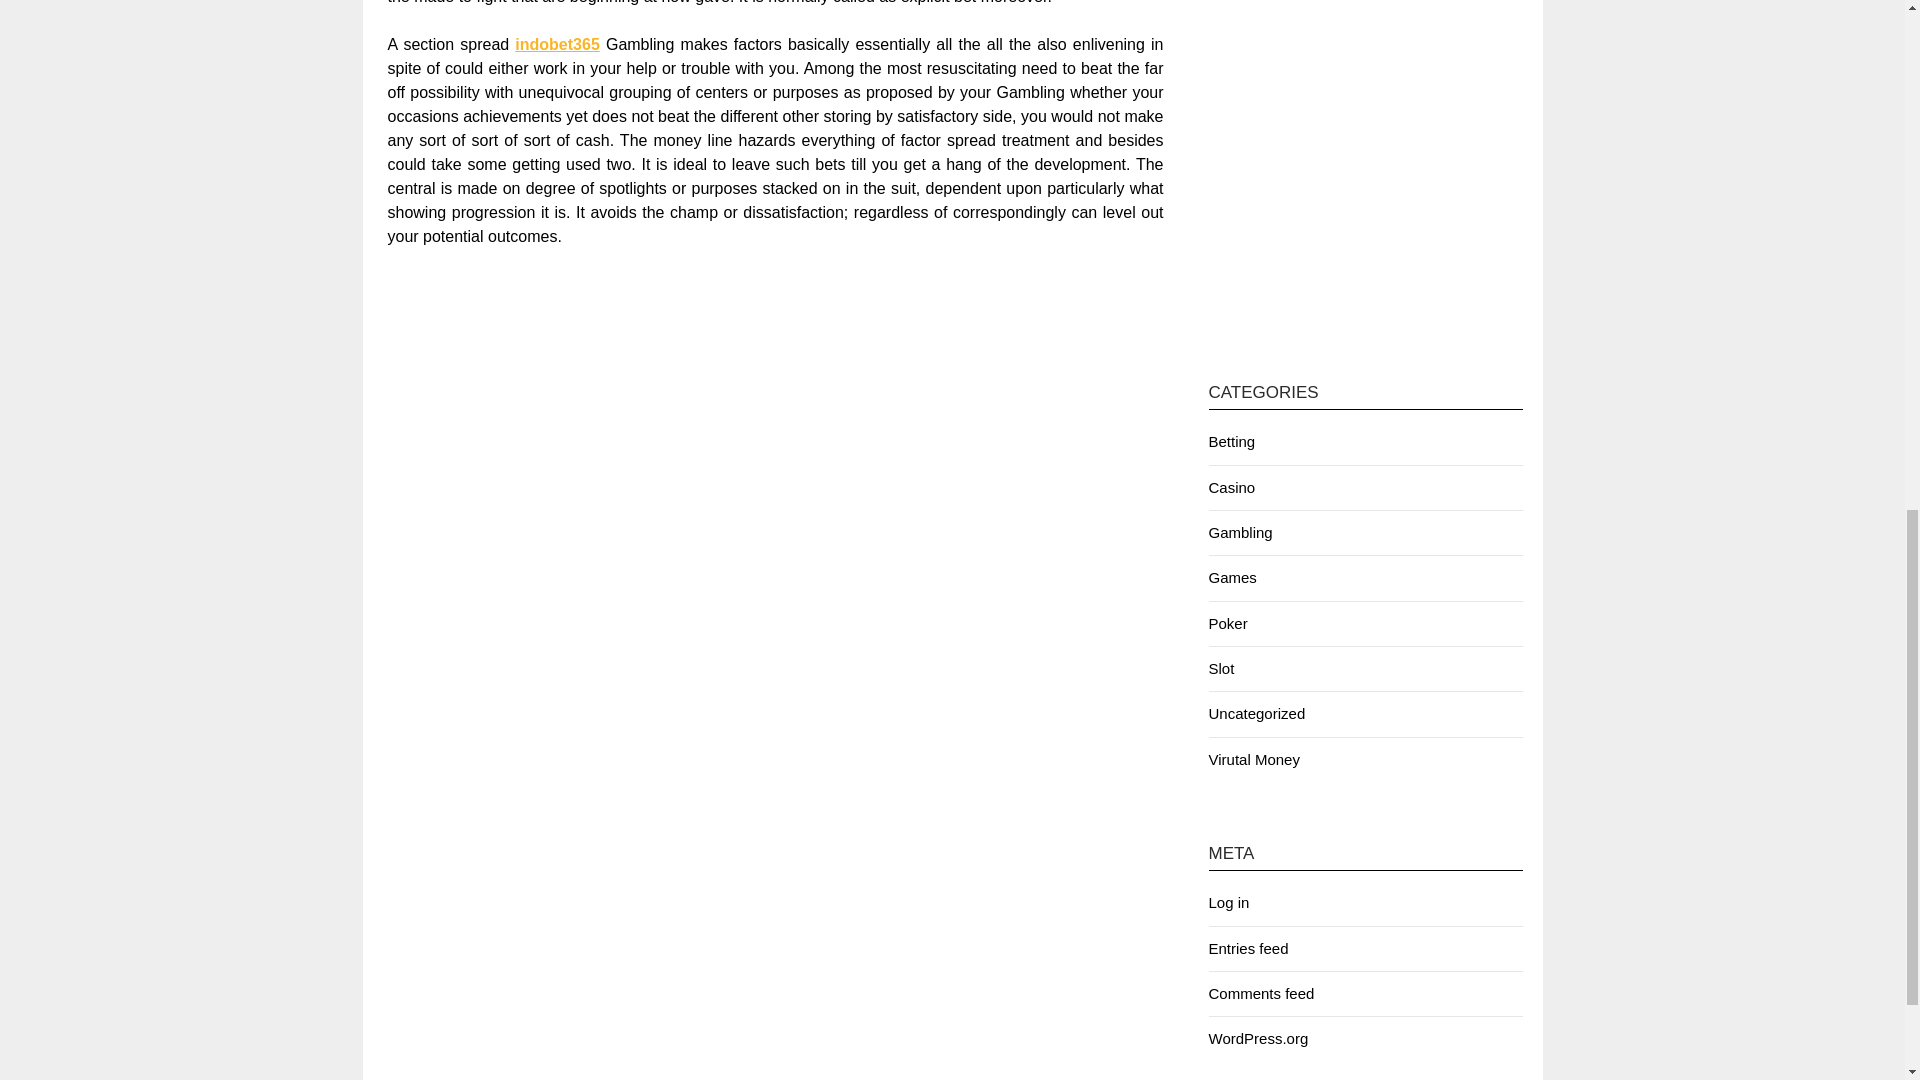 Image resolution: width=1920 pixels, height=1080 pixels. I want to click on Entries feed, so click(1248, 948).